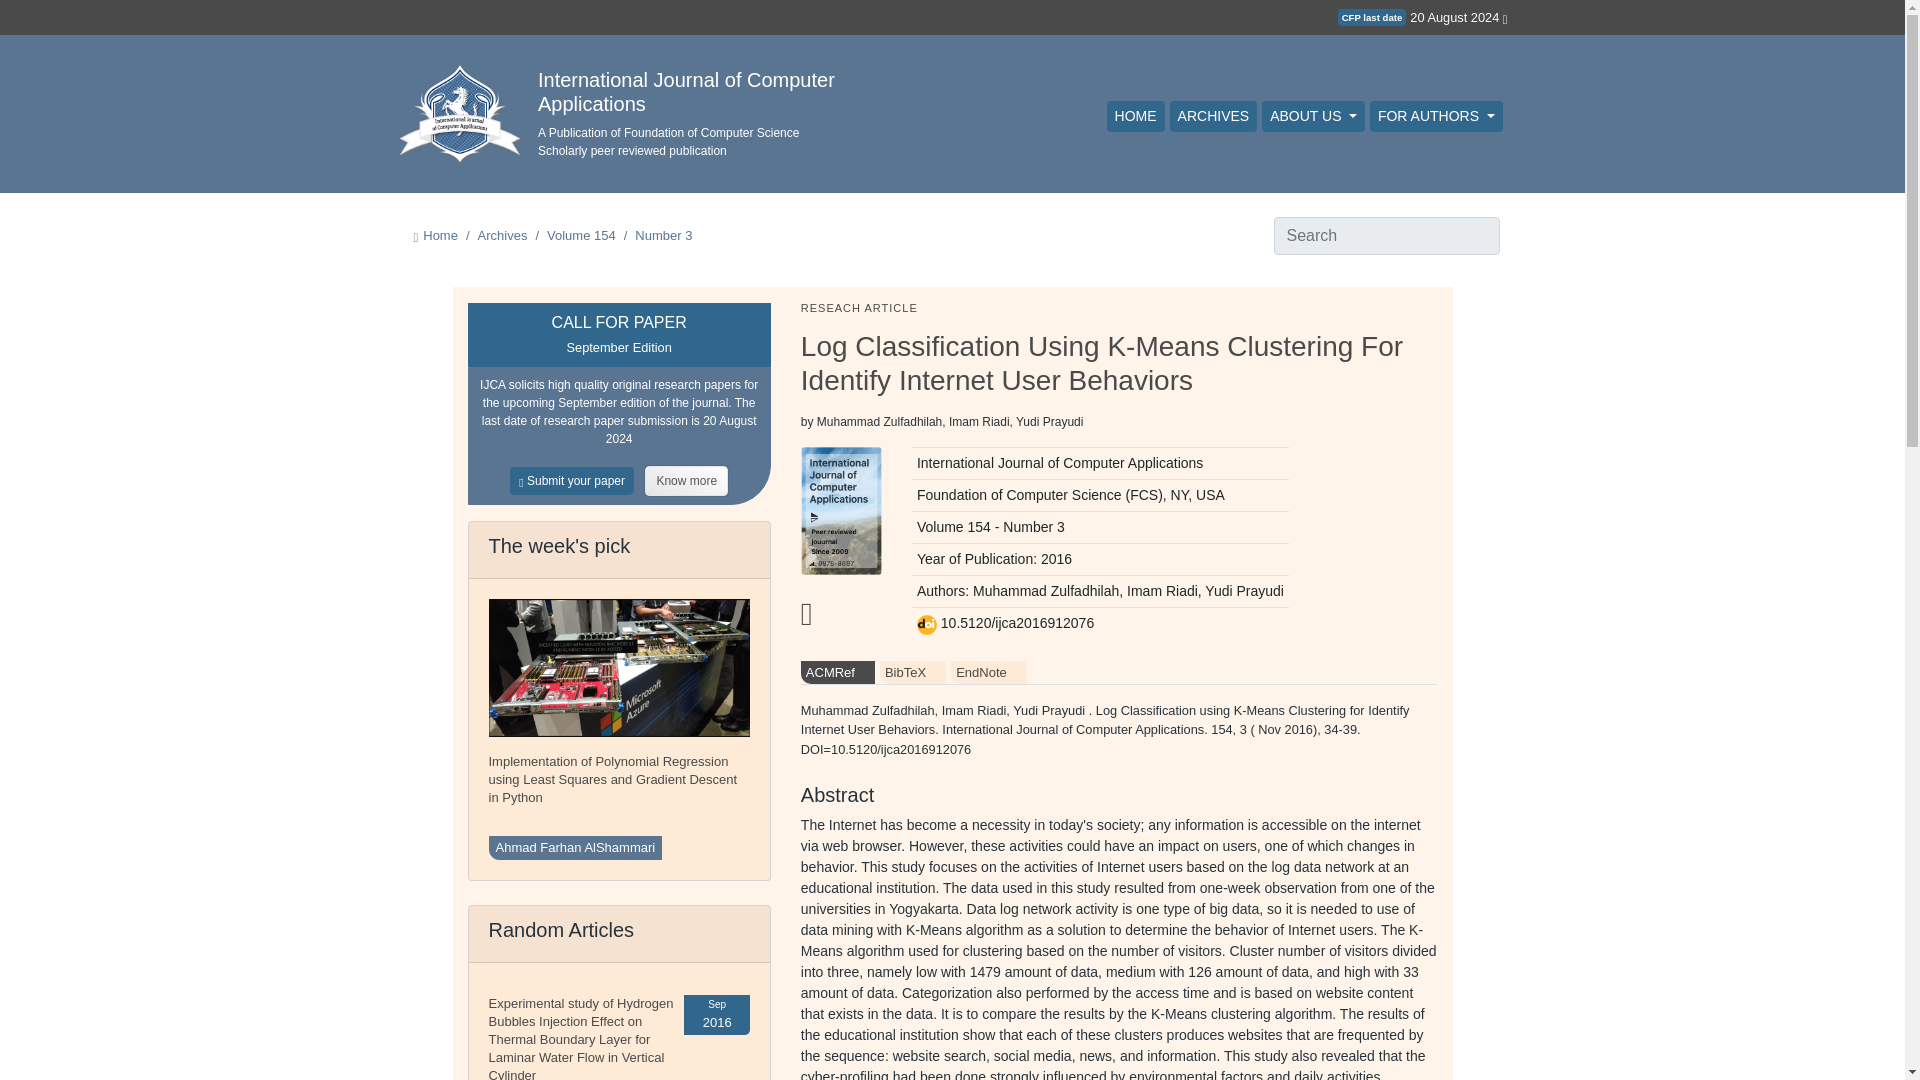 The width and height of the screenshot is (1920, 1080). Describe the element at coordinates (686, 480) in the screenshot. I see `Know more` at that location.